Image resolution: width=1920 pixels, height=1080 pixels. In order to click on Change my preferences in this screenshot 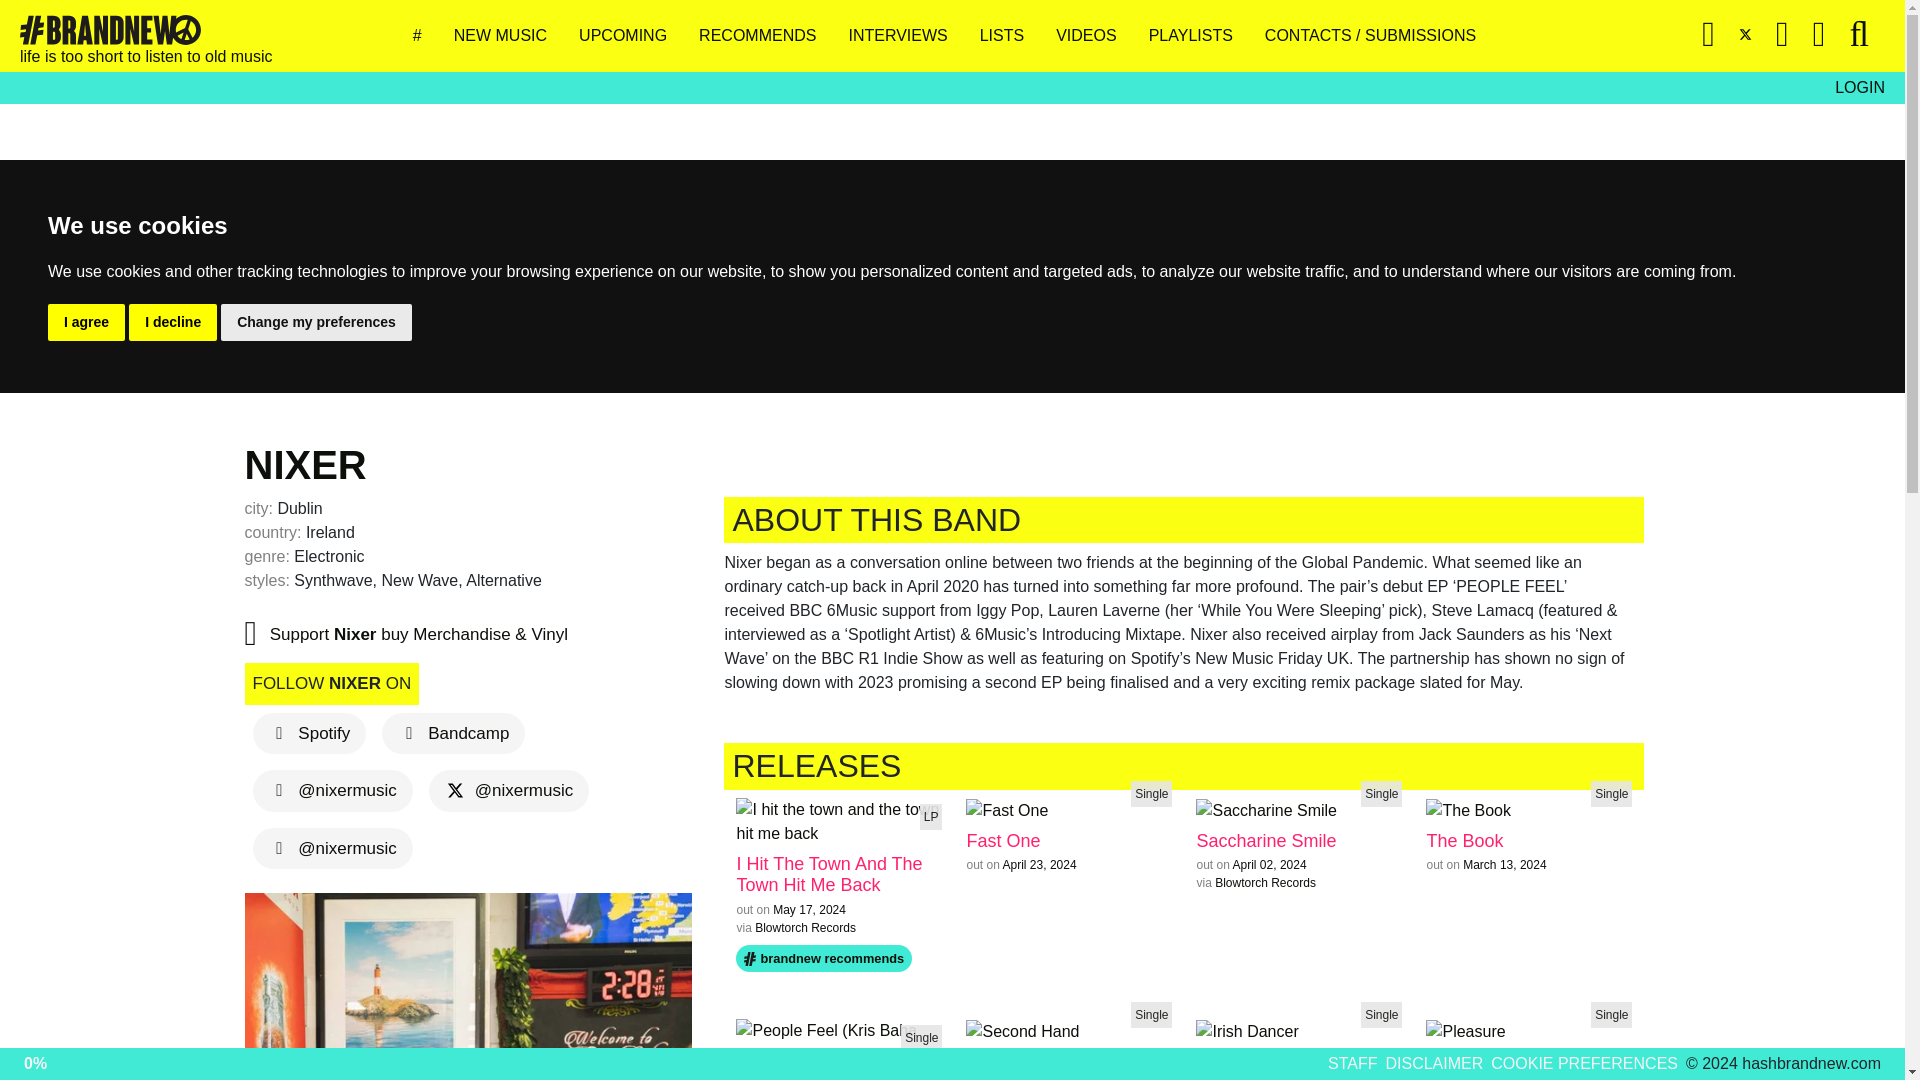, I will do `click(316, 322)`.